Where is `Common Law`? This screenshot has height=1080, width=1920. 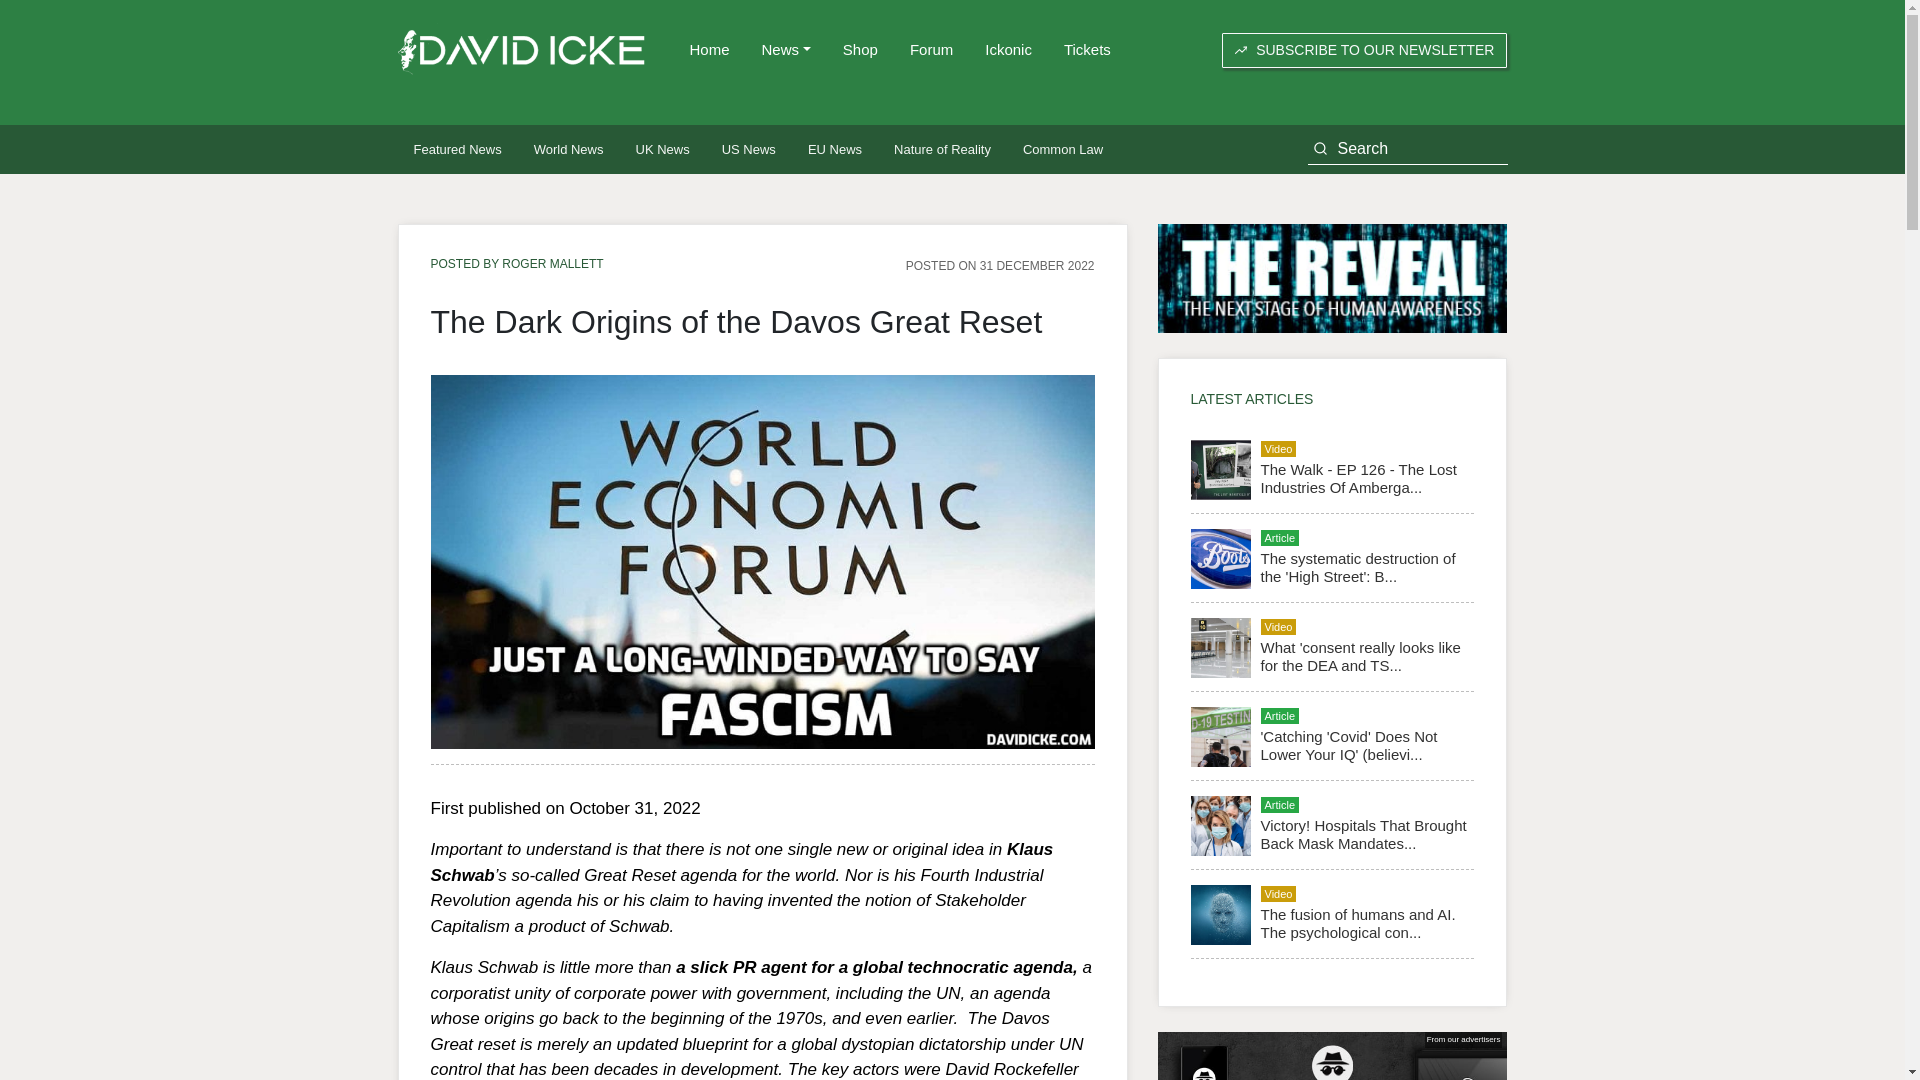
Common Law is located at coordinates (1062, 149).